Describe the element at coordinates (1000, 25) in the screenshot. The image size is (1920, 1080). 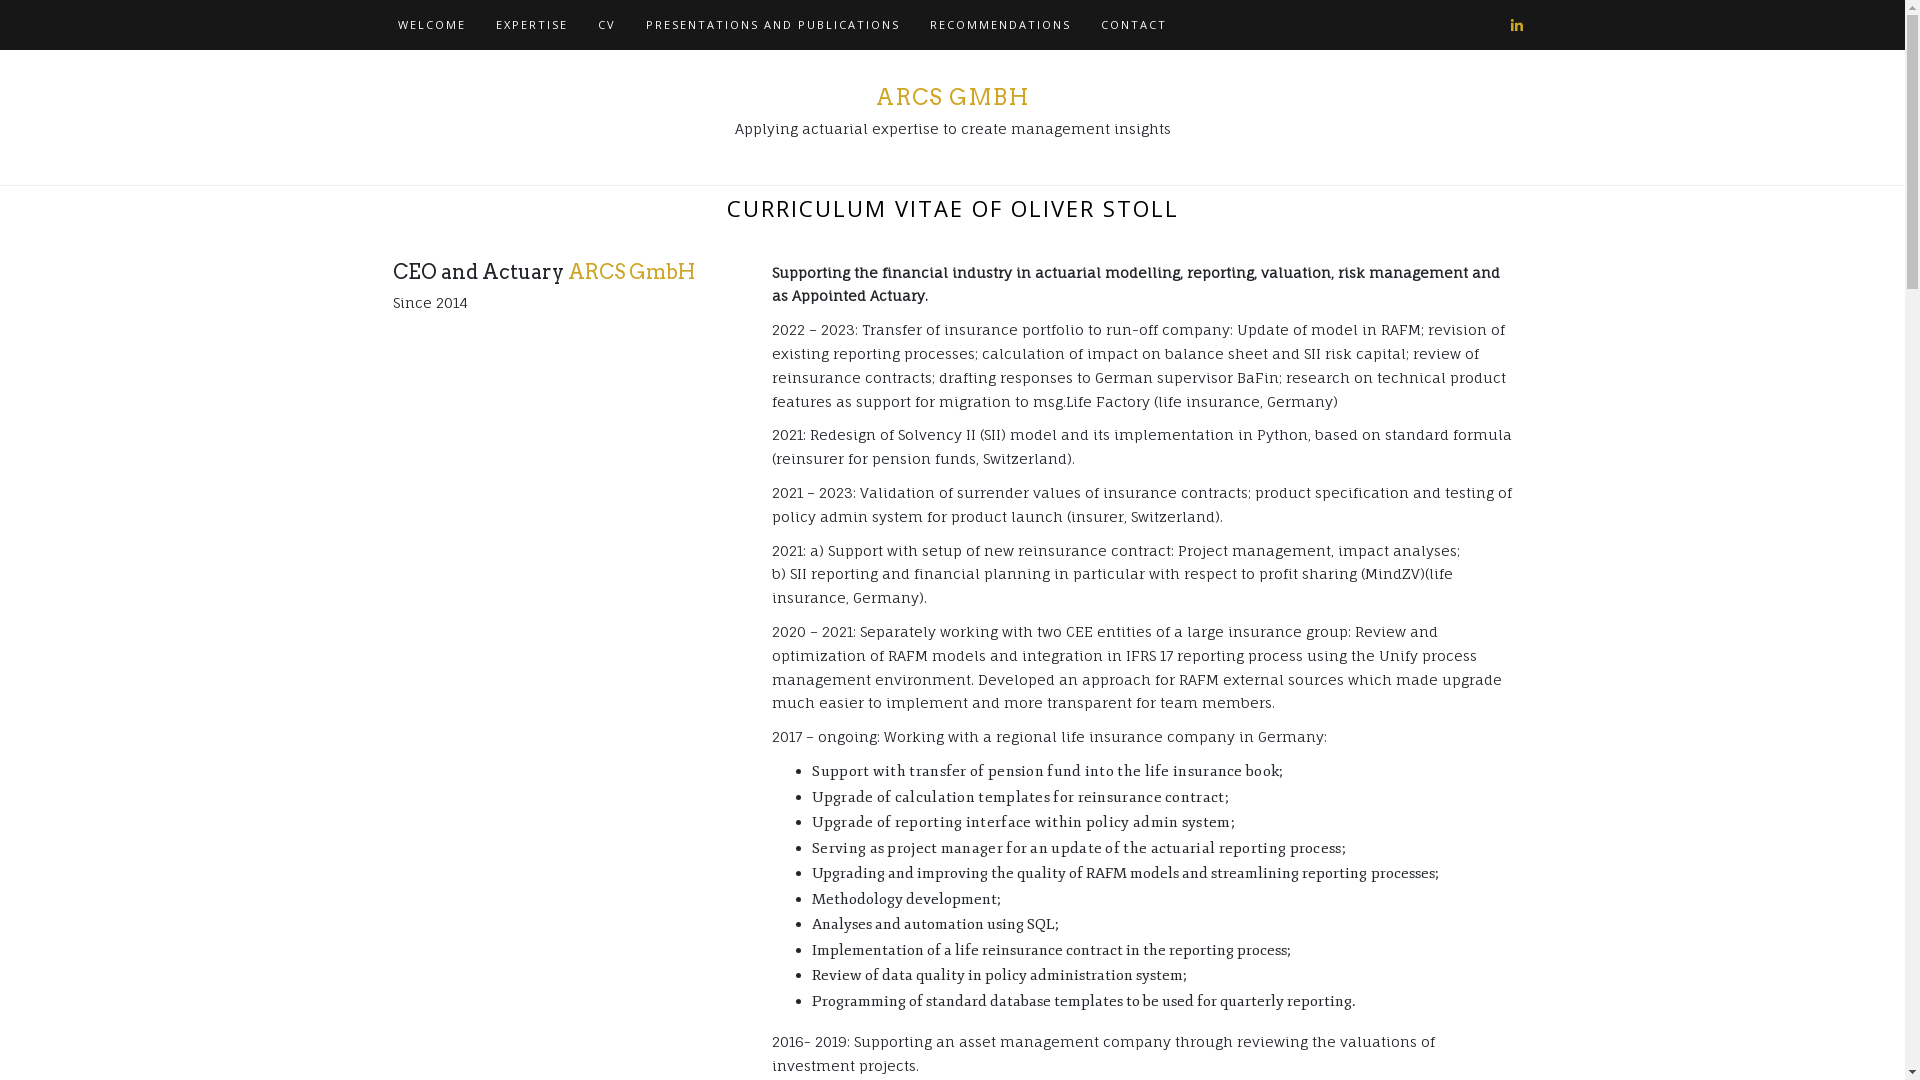
I see `RECOMMENDATIONS` at that location.